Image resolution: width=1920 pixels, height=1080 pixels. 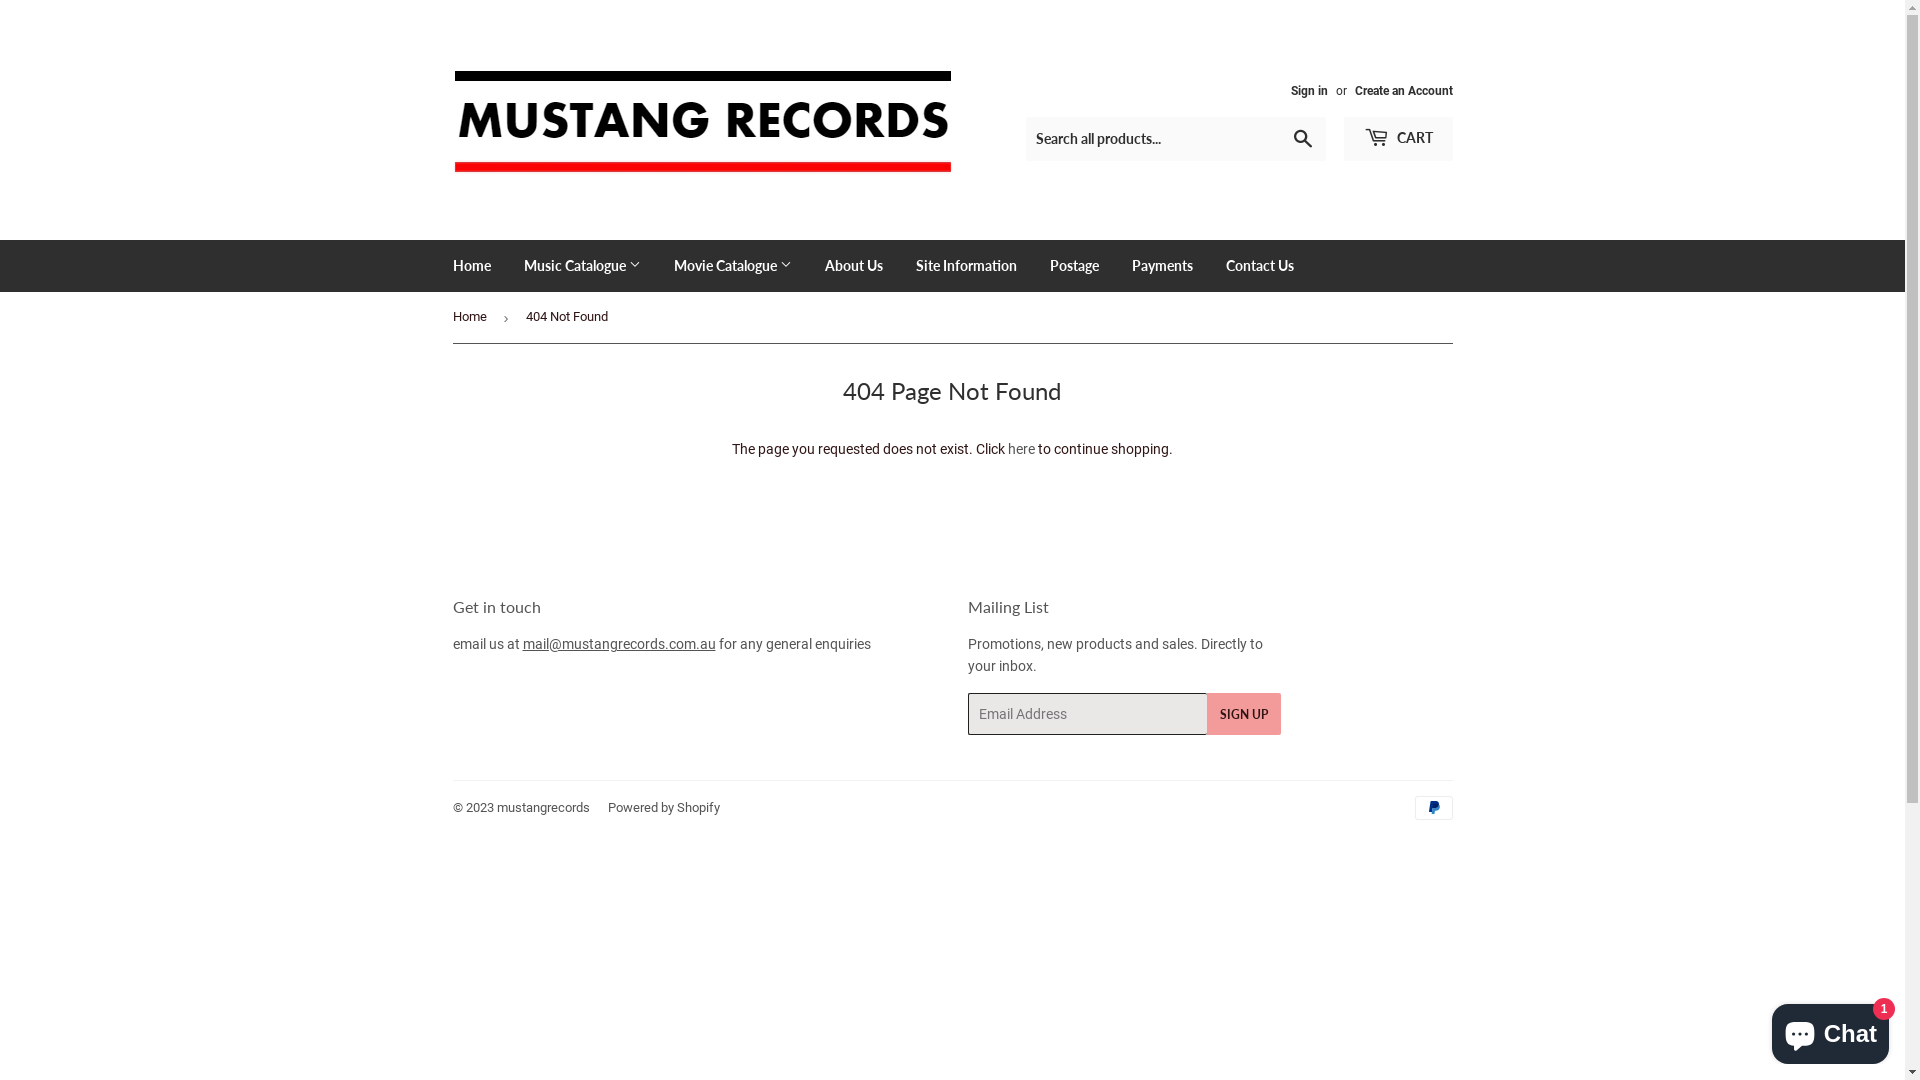 I want to click on Home, so click(x=472, y=266).